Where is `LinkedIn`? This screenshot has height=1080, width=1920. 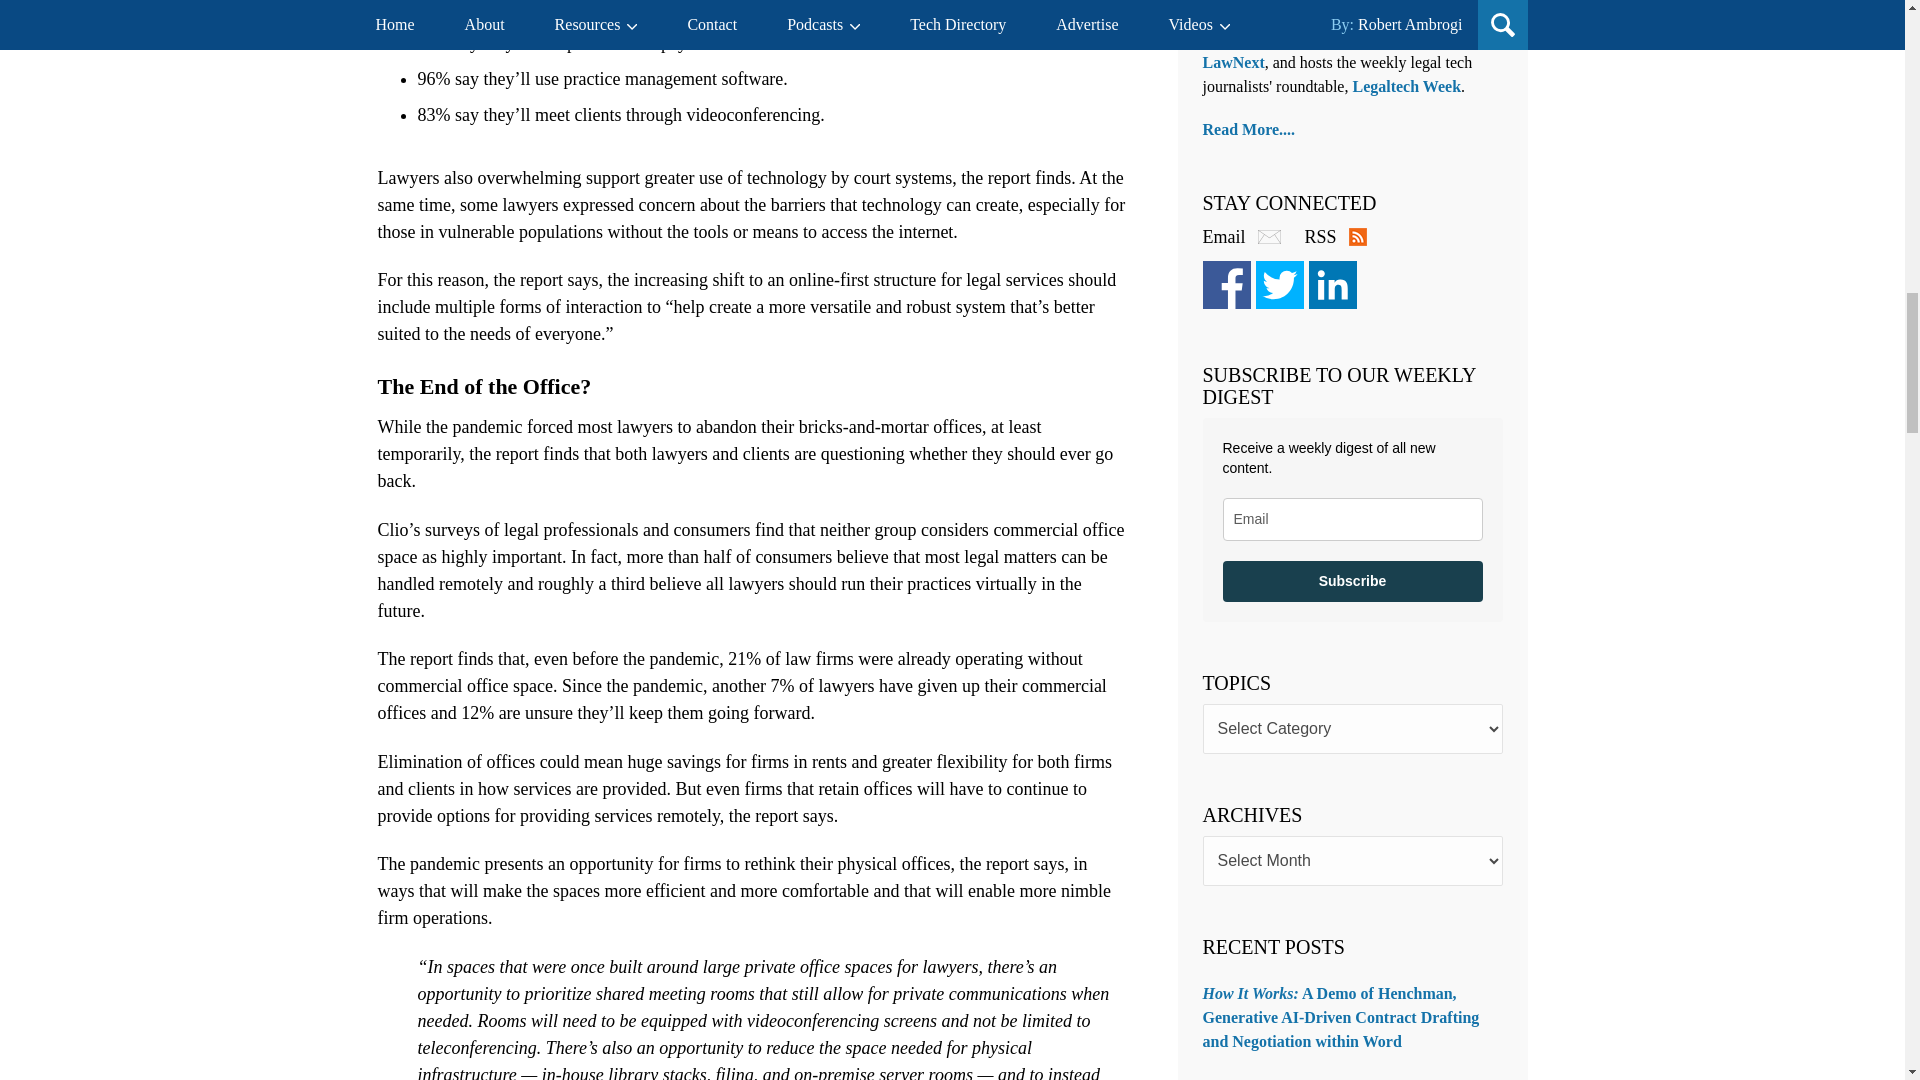 LinkedIn is located at coordinates (1331, 284).